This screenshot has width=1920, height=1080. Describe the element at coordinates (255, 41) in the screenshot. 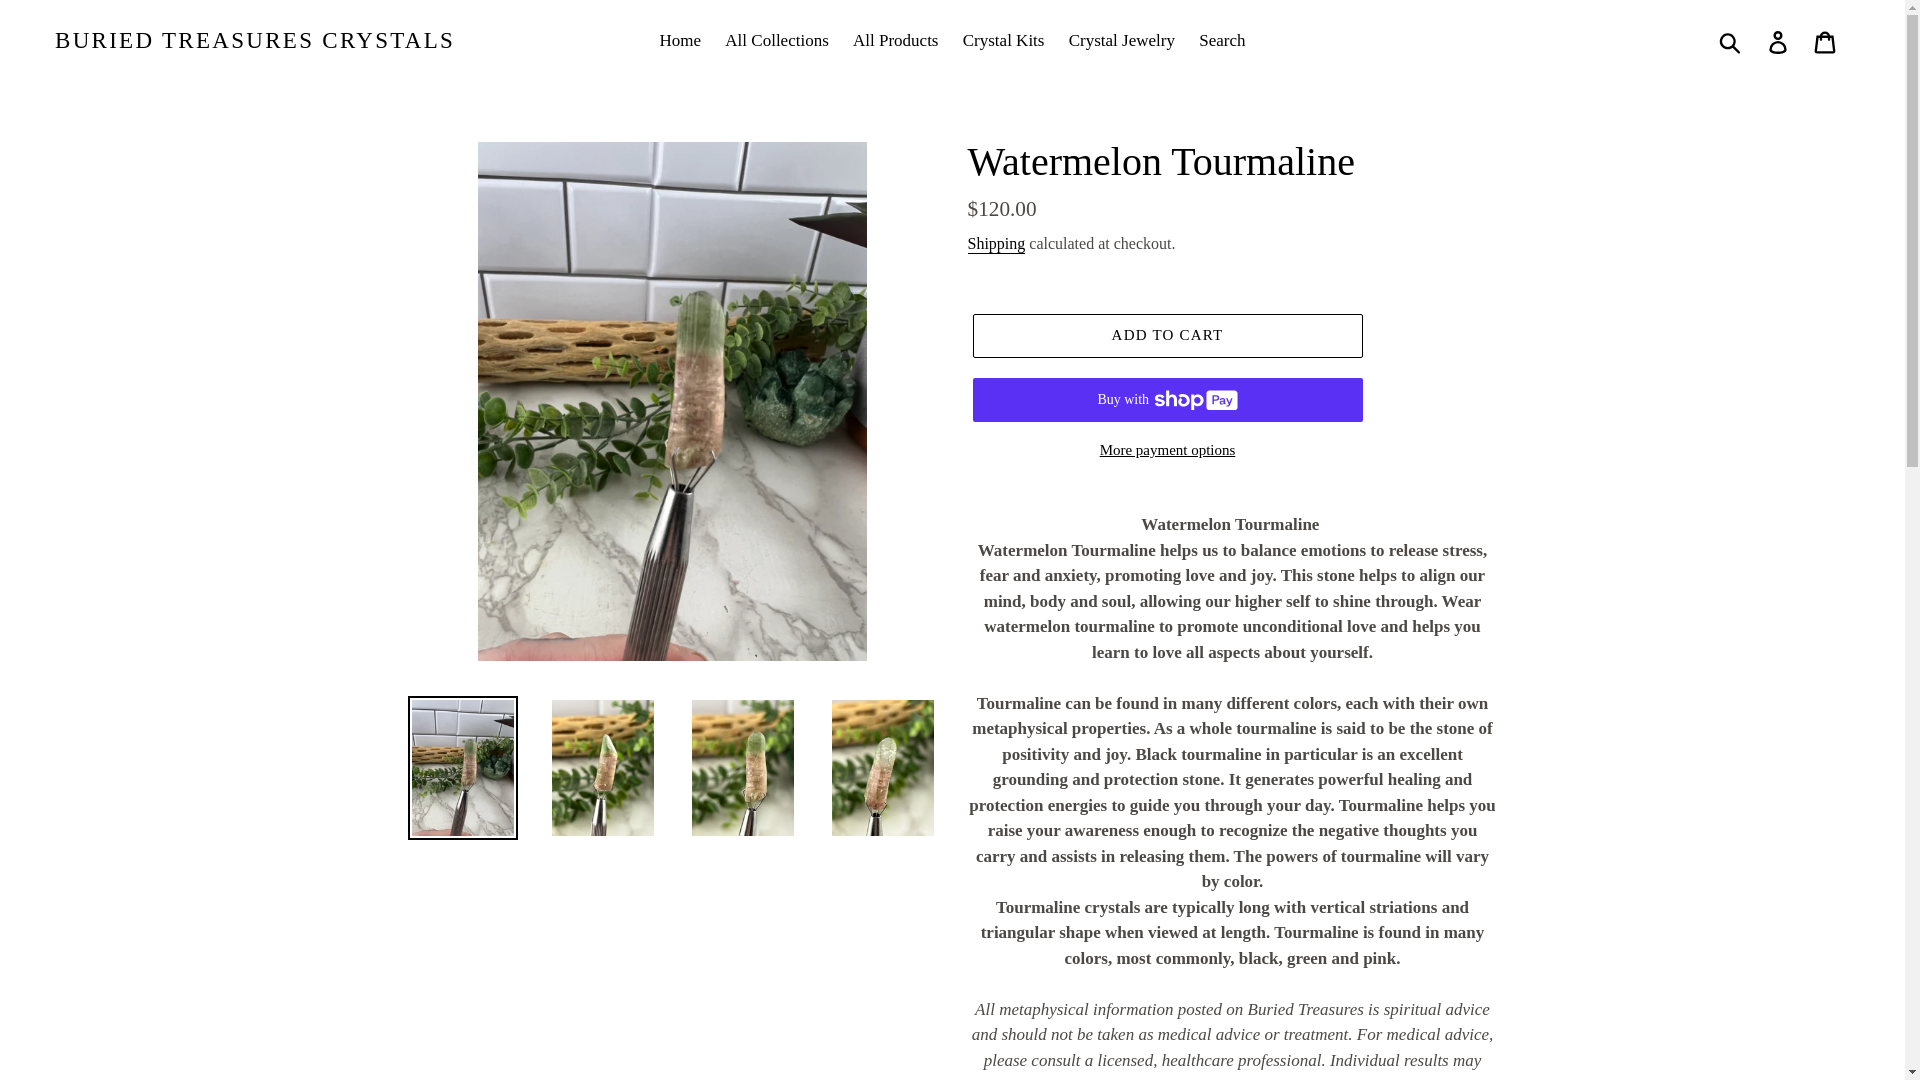

I see `BURIED TREASURES CRYSTALS` at that location.